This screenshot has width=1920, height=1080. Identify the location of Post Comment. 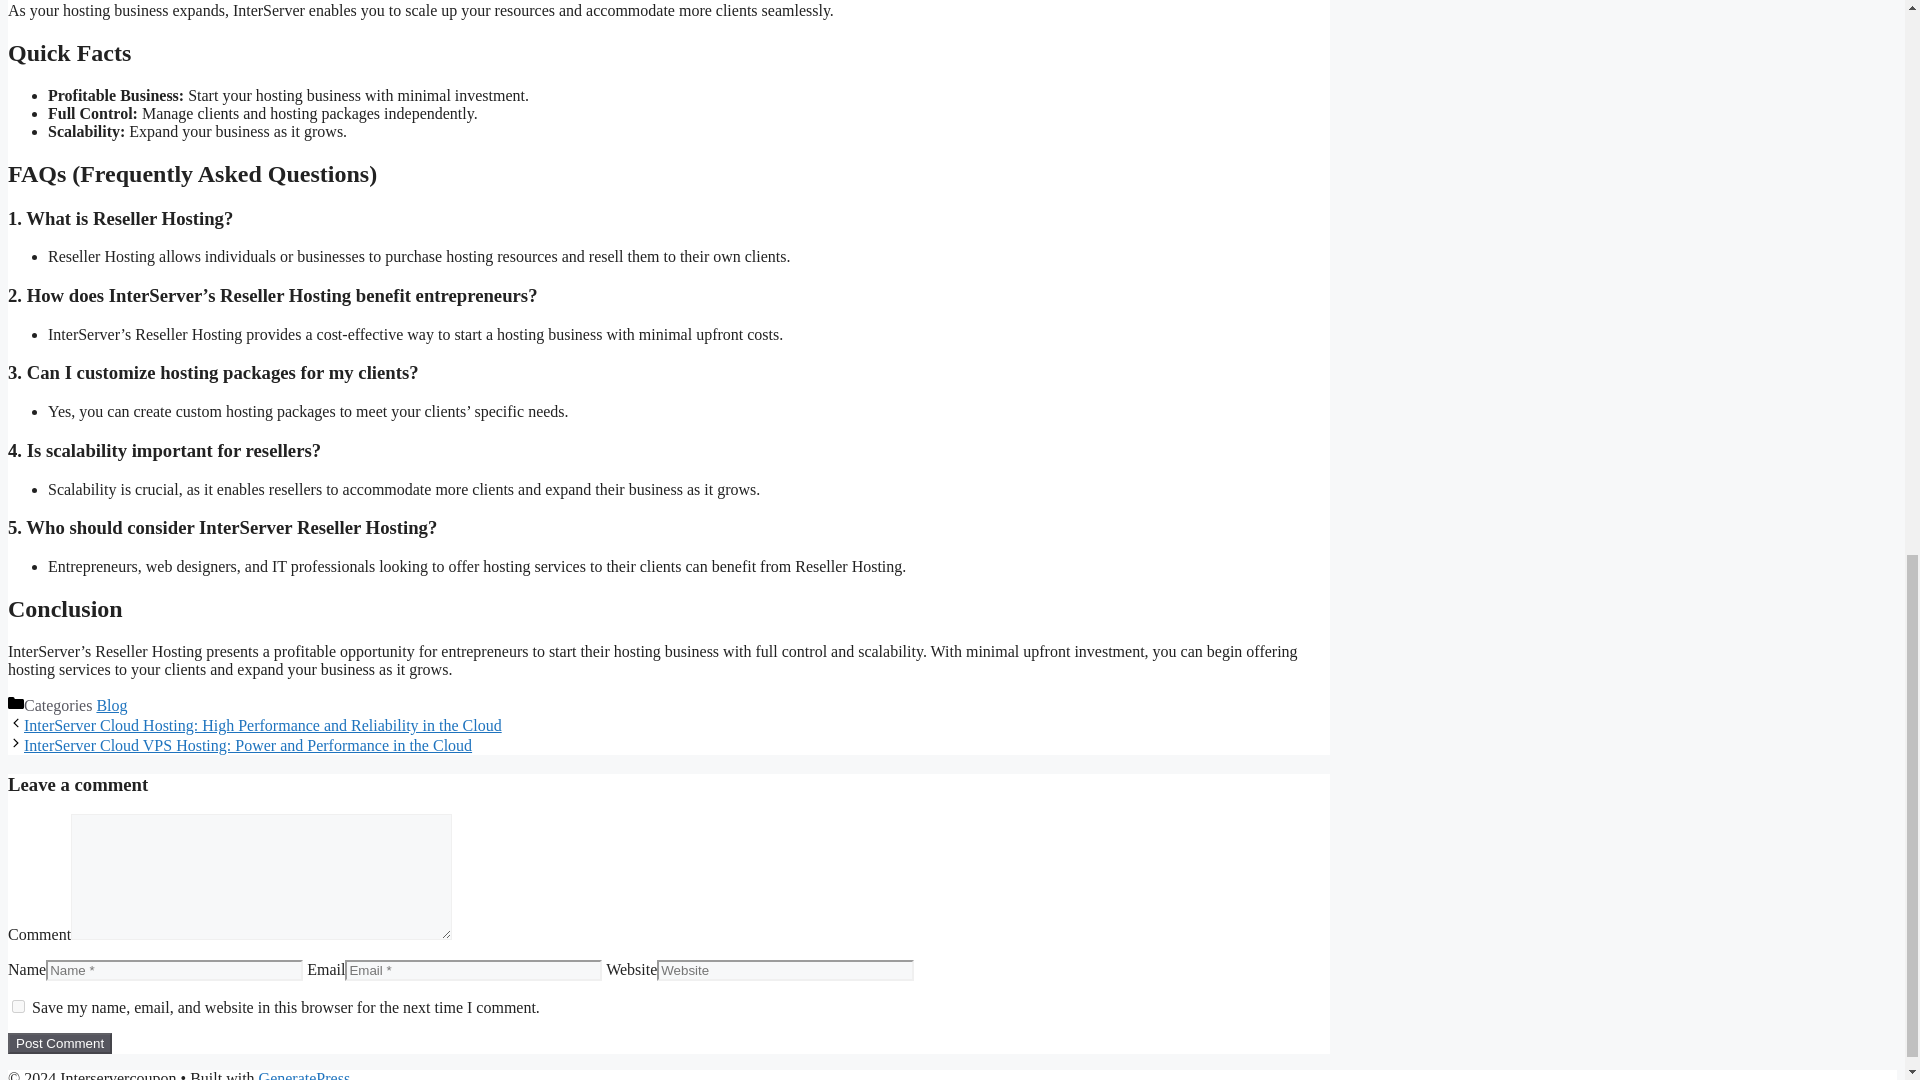
(59, 1043).